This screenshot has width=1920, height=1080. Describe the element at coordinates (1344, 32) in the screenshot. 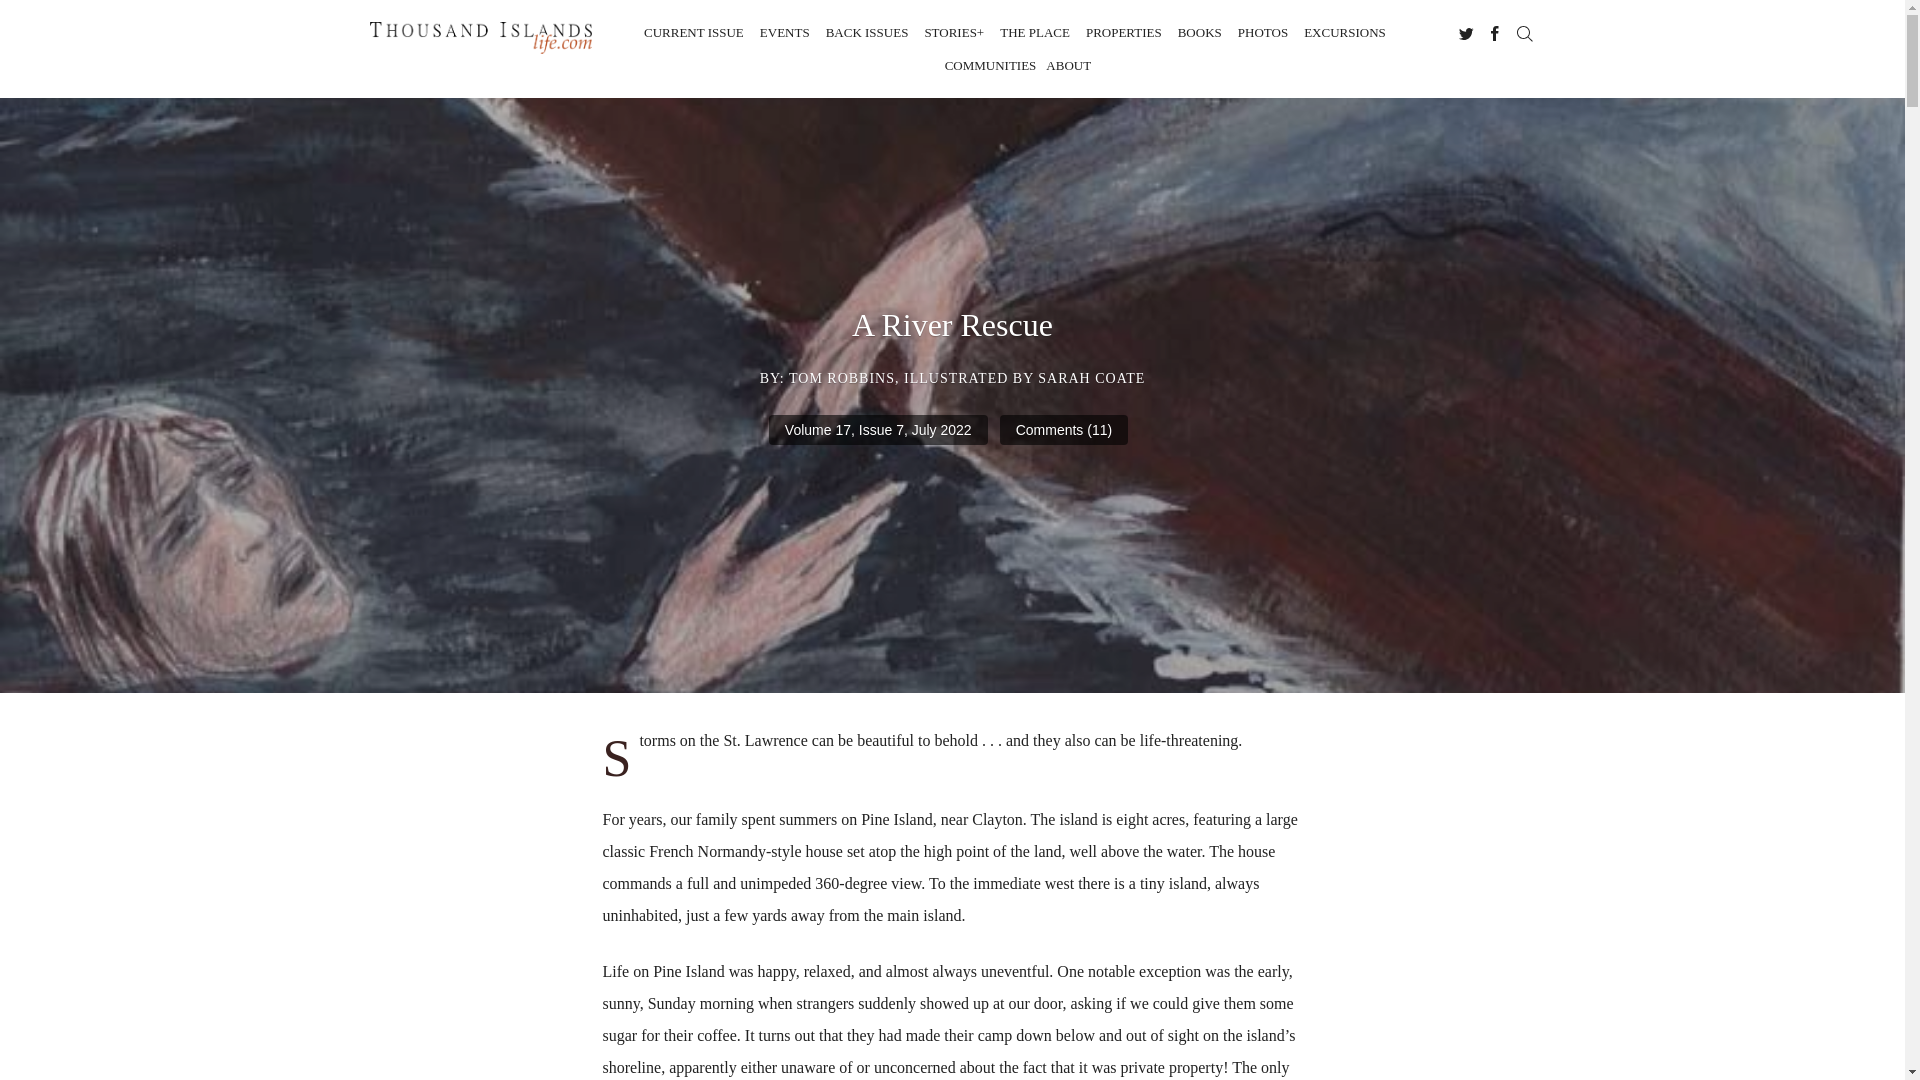

I see `EXCURSIONS` at that location.